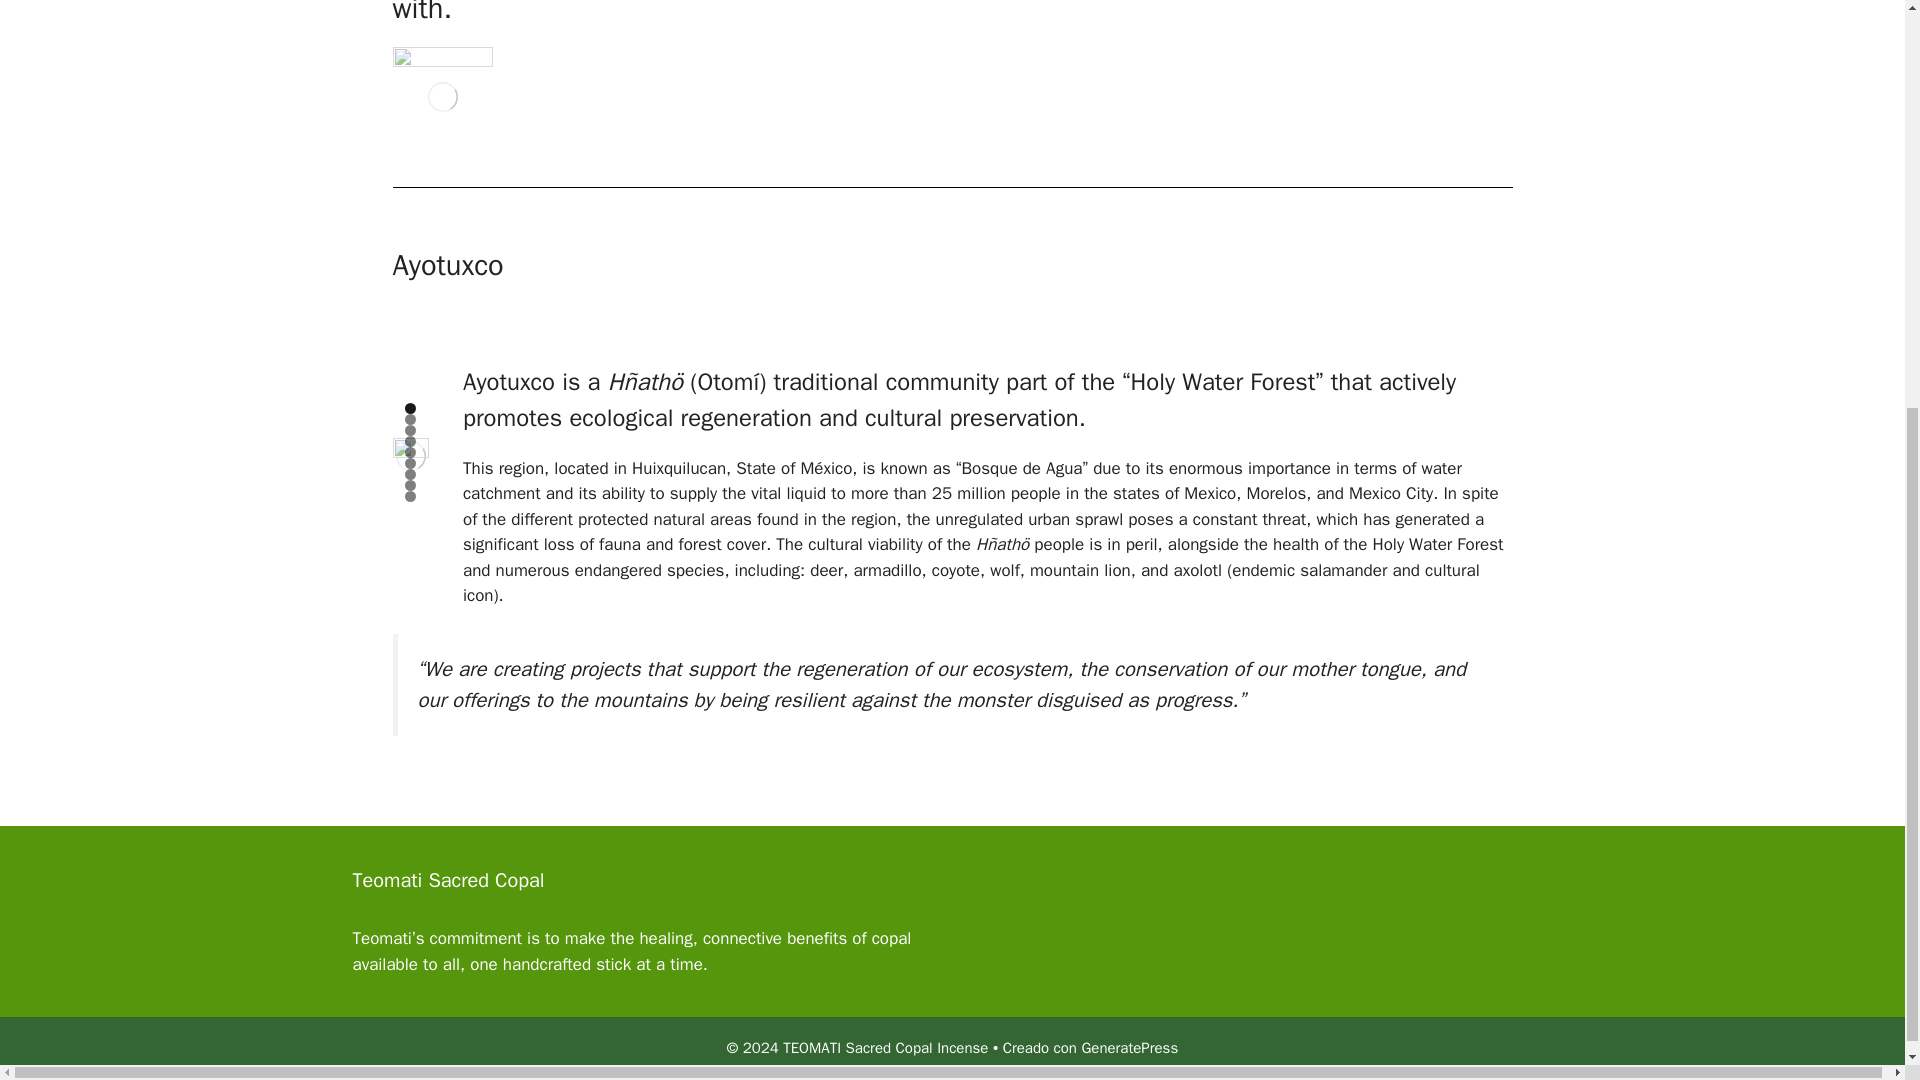 The image size is (1920, 1080). Describe the element at coordinates (410, 474) in the screenshot. I see `7` at that location.